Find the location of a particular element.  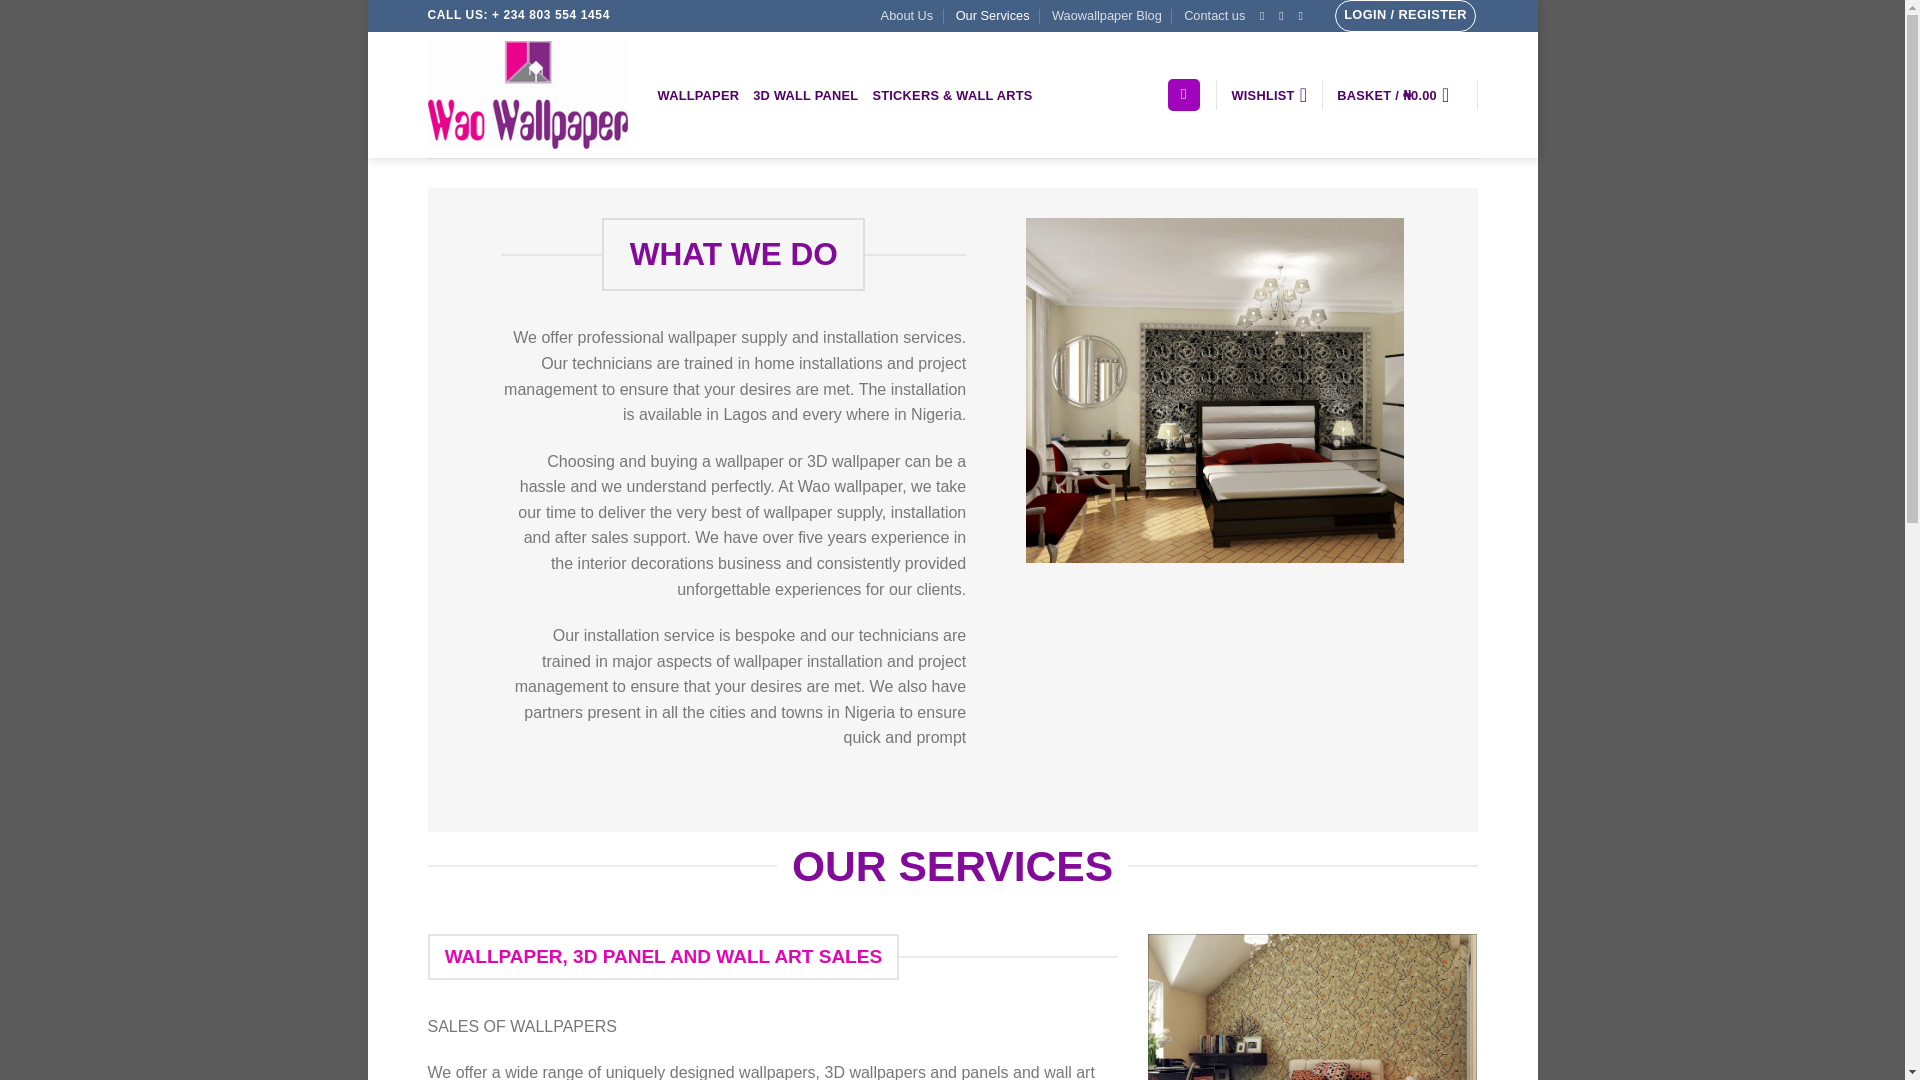

WALLPAPER is located at coordinates (698, 95).